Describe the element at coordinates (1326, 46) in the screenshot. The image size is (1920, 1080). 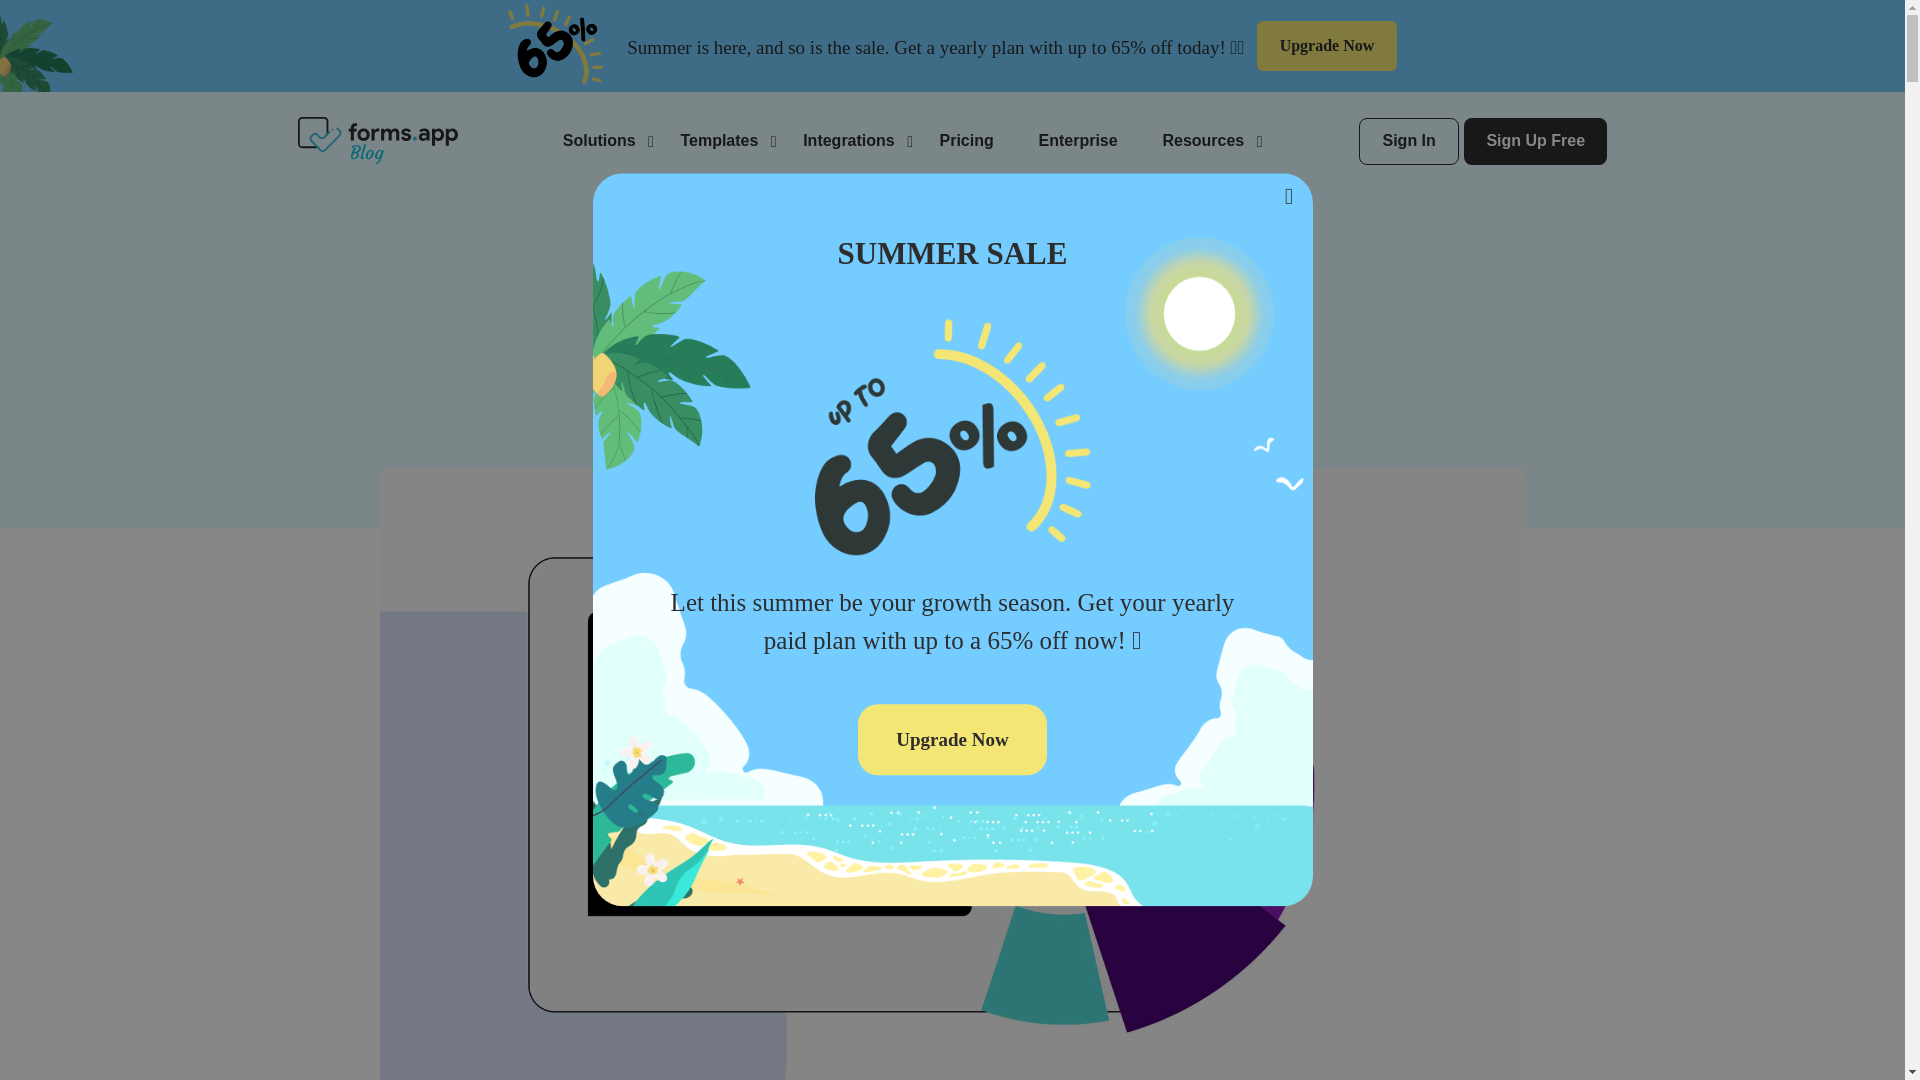
I see `Upgrade Now` at that location.